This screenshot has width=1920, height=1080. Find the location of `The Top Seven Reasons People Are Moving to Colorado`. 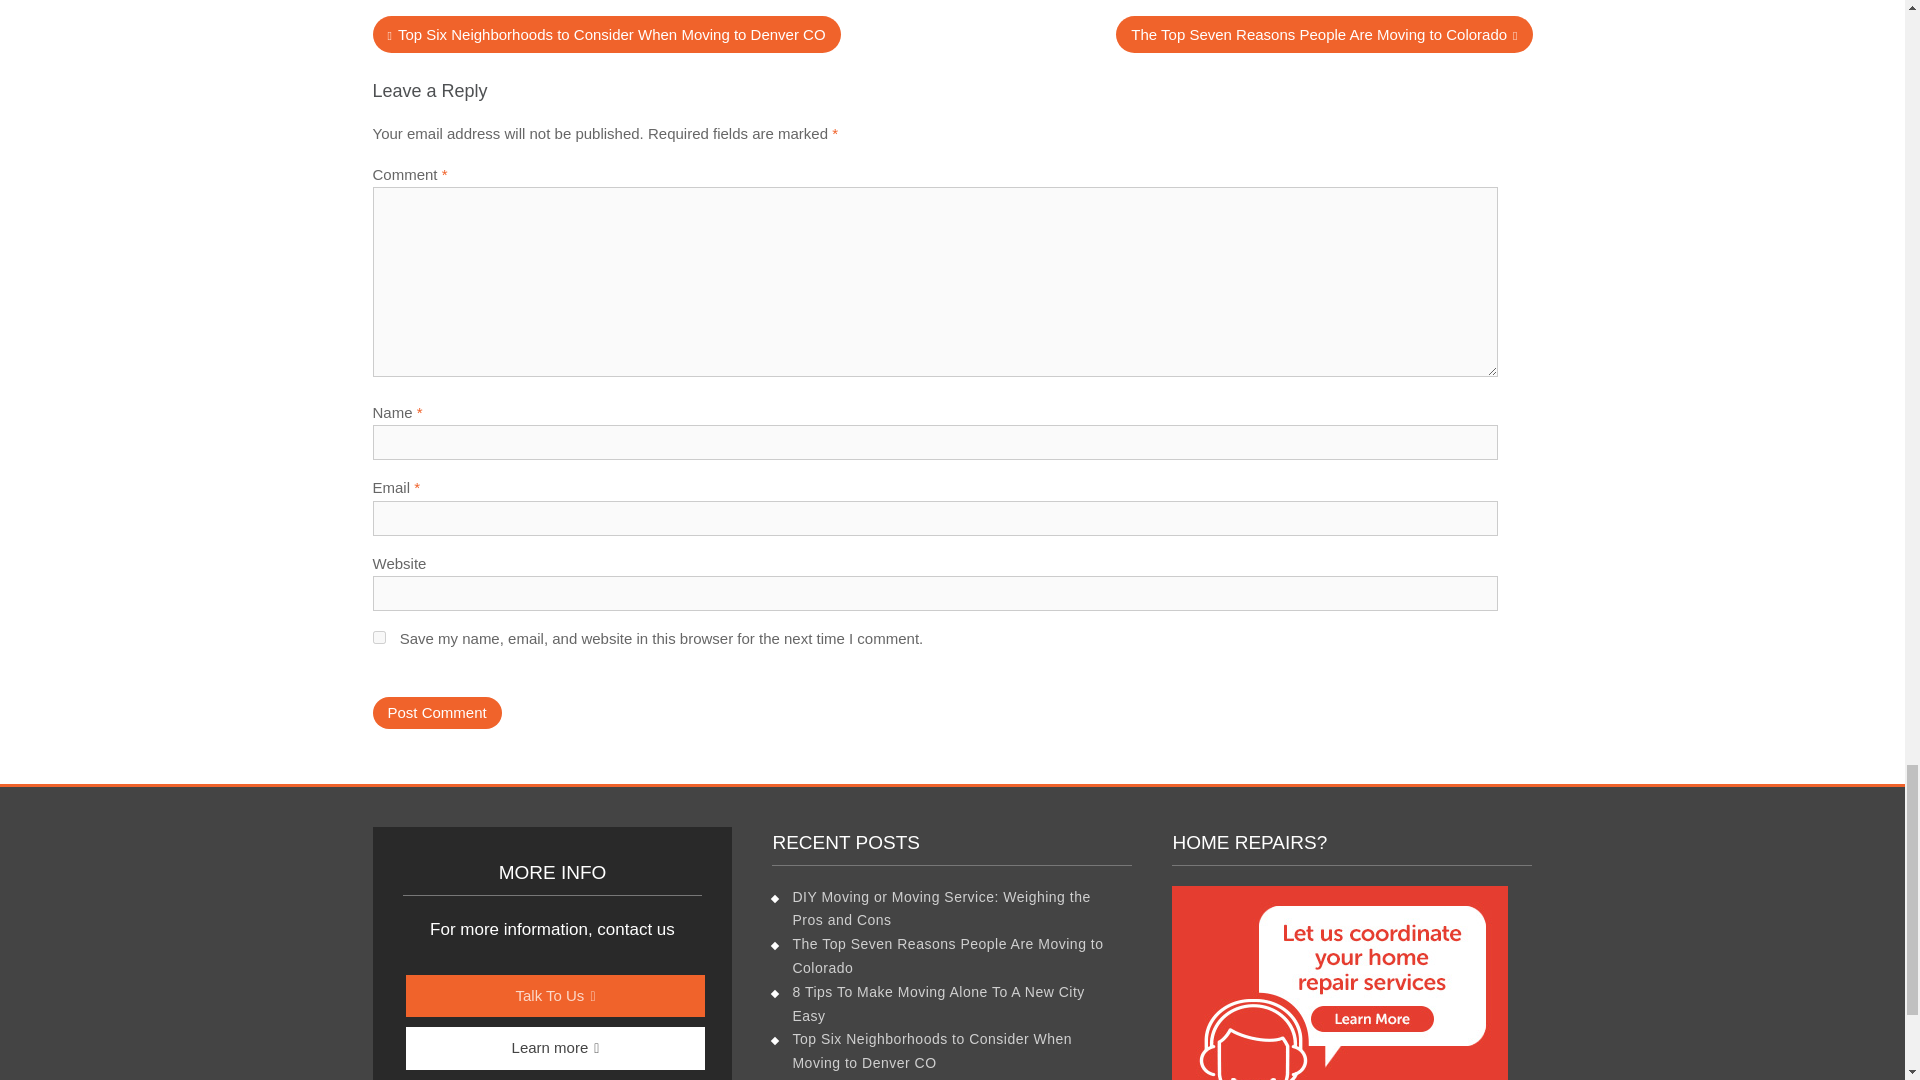

The Top Seven Reasons People Are Moving to Colorado is located at coordinates (1324, 35).